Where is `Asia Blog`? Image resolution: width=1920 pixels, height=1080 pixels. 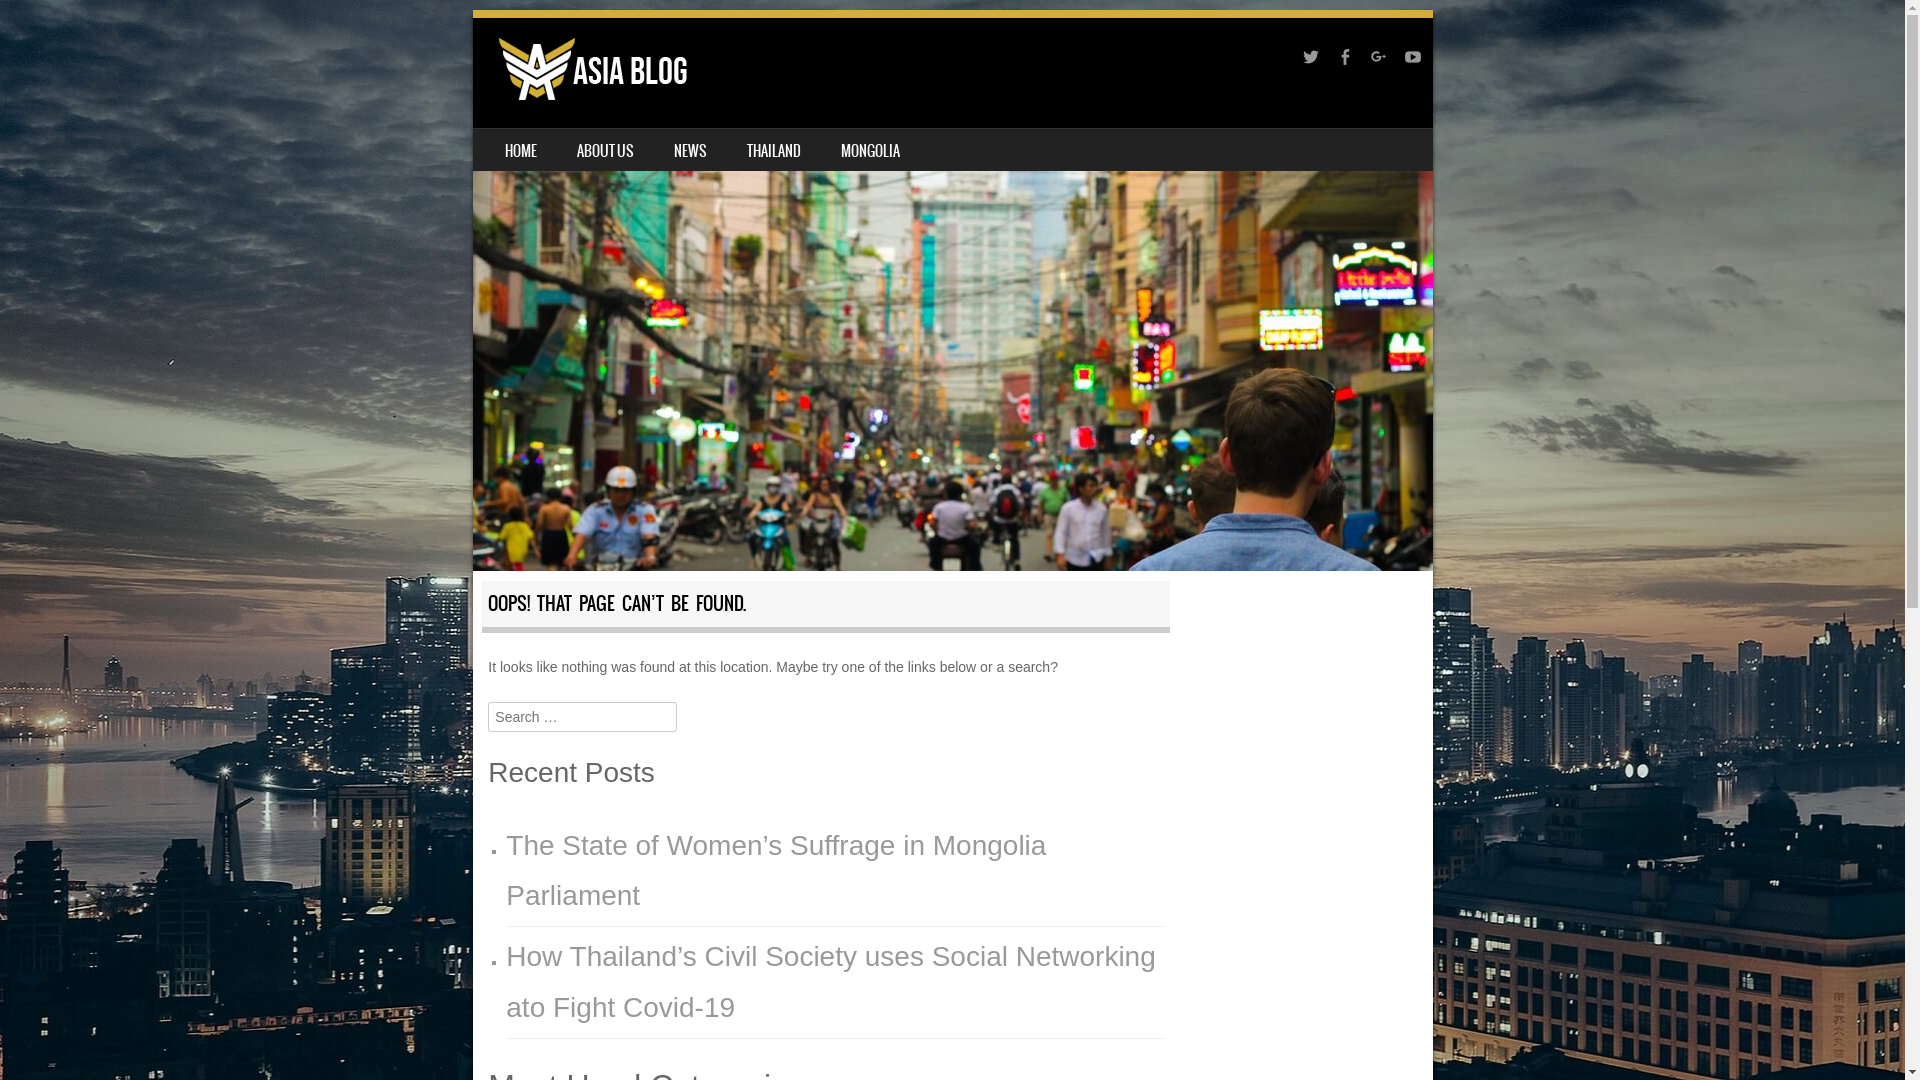
Asia Blog is located at coordinates (952, 294).